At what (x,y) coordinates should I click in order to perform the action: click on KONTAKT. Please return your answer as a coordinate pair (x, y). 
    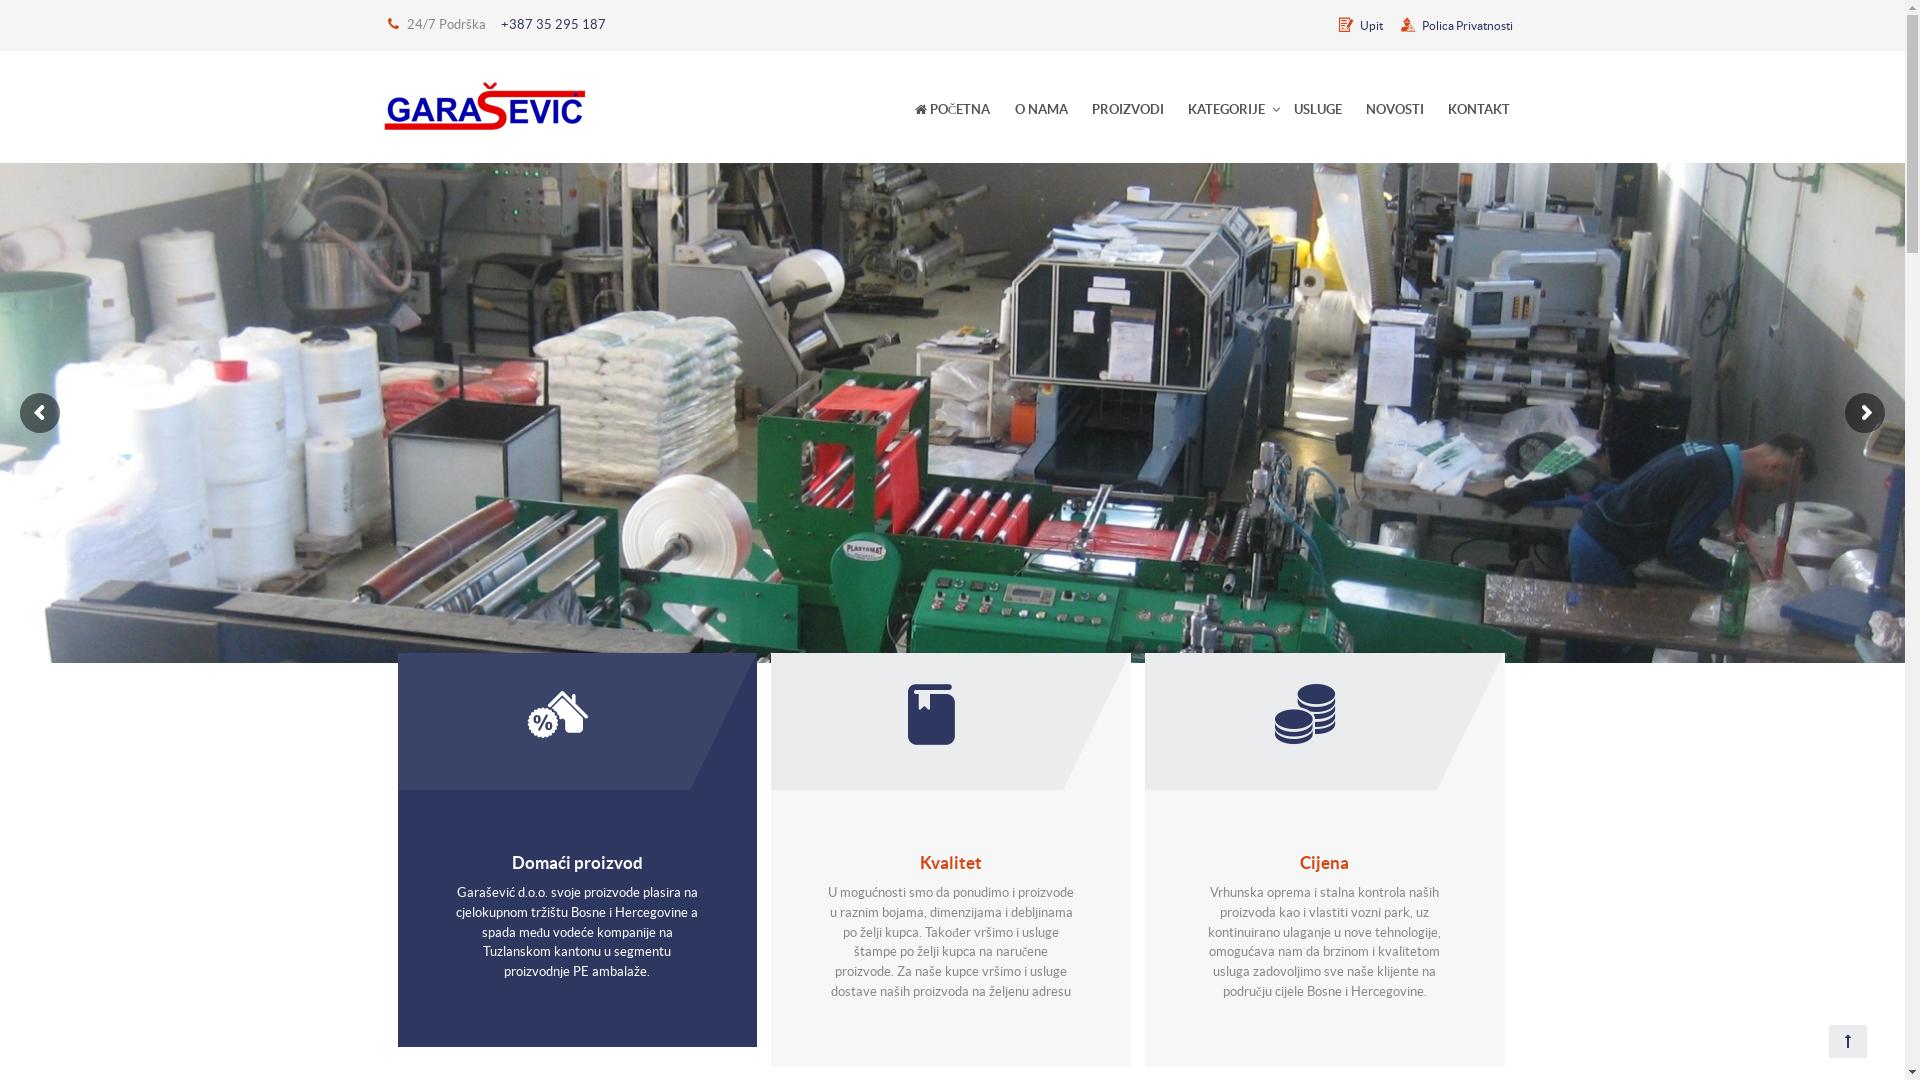
    Looking at the image, I should click on (1479, 110).